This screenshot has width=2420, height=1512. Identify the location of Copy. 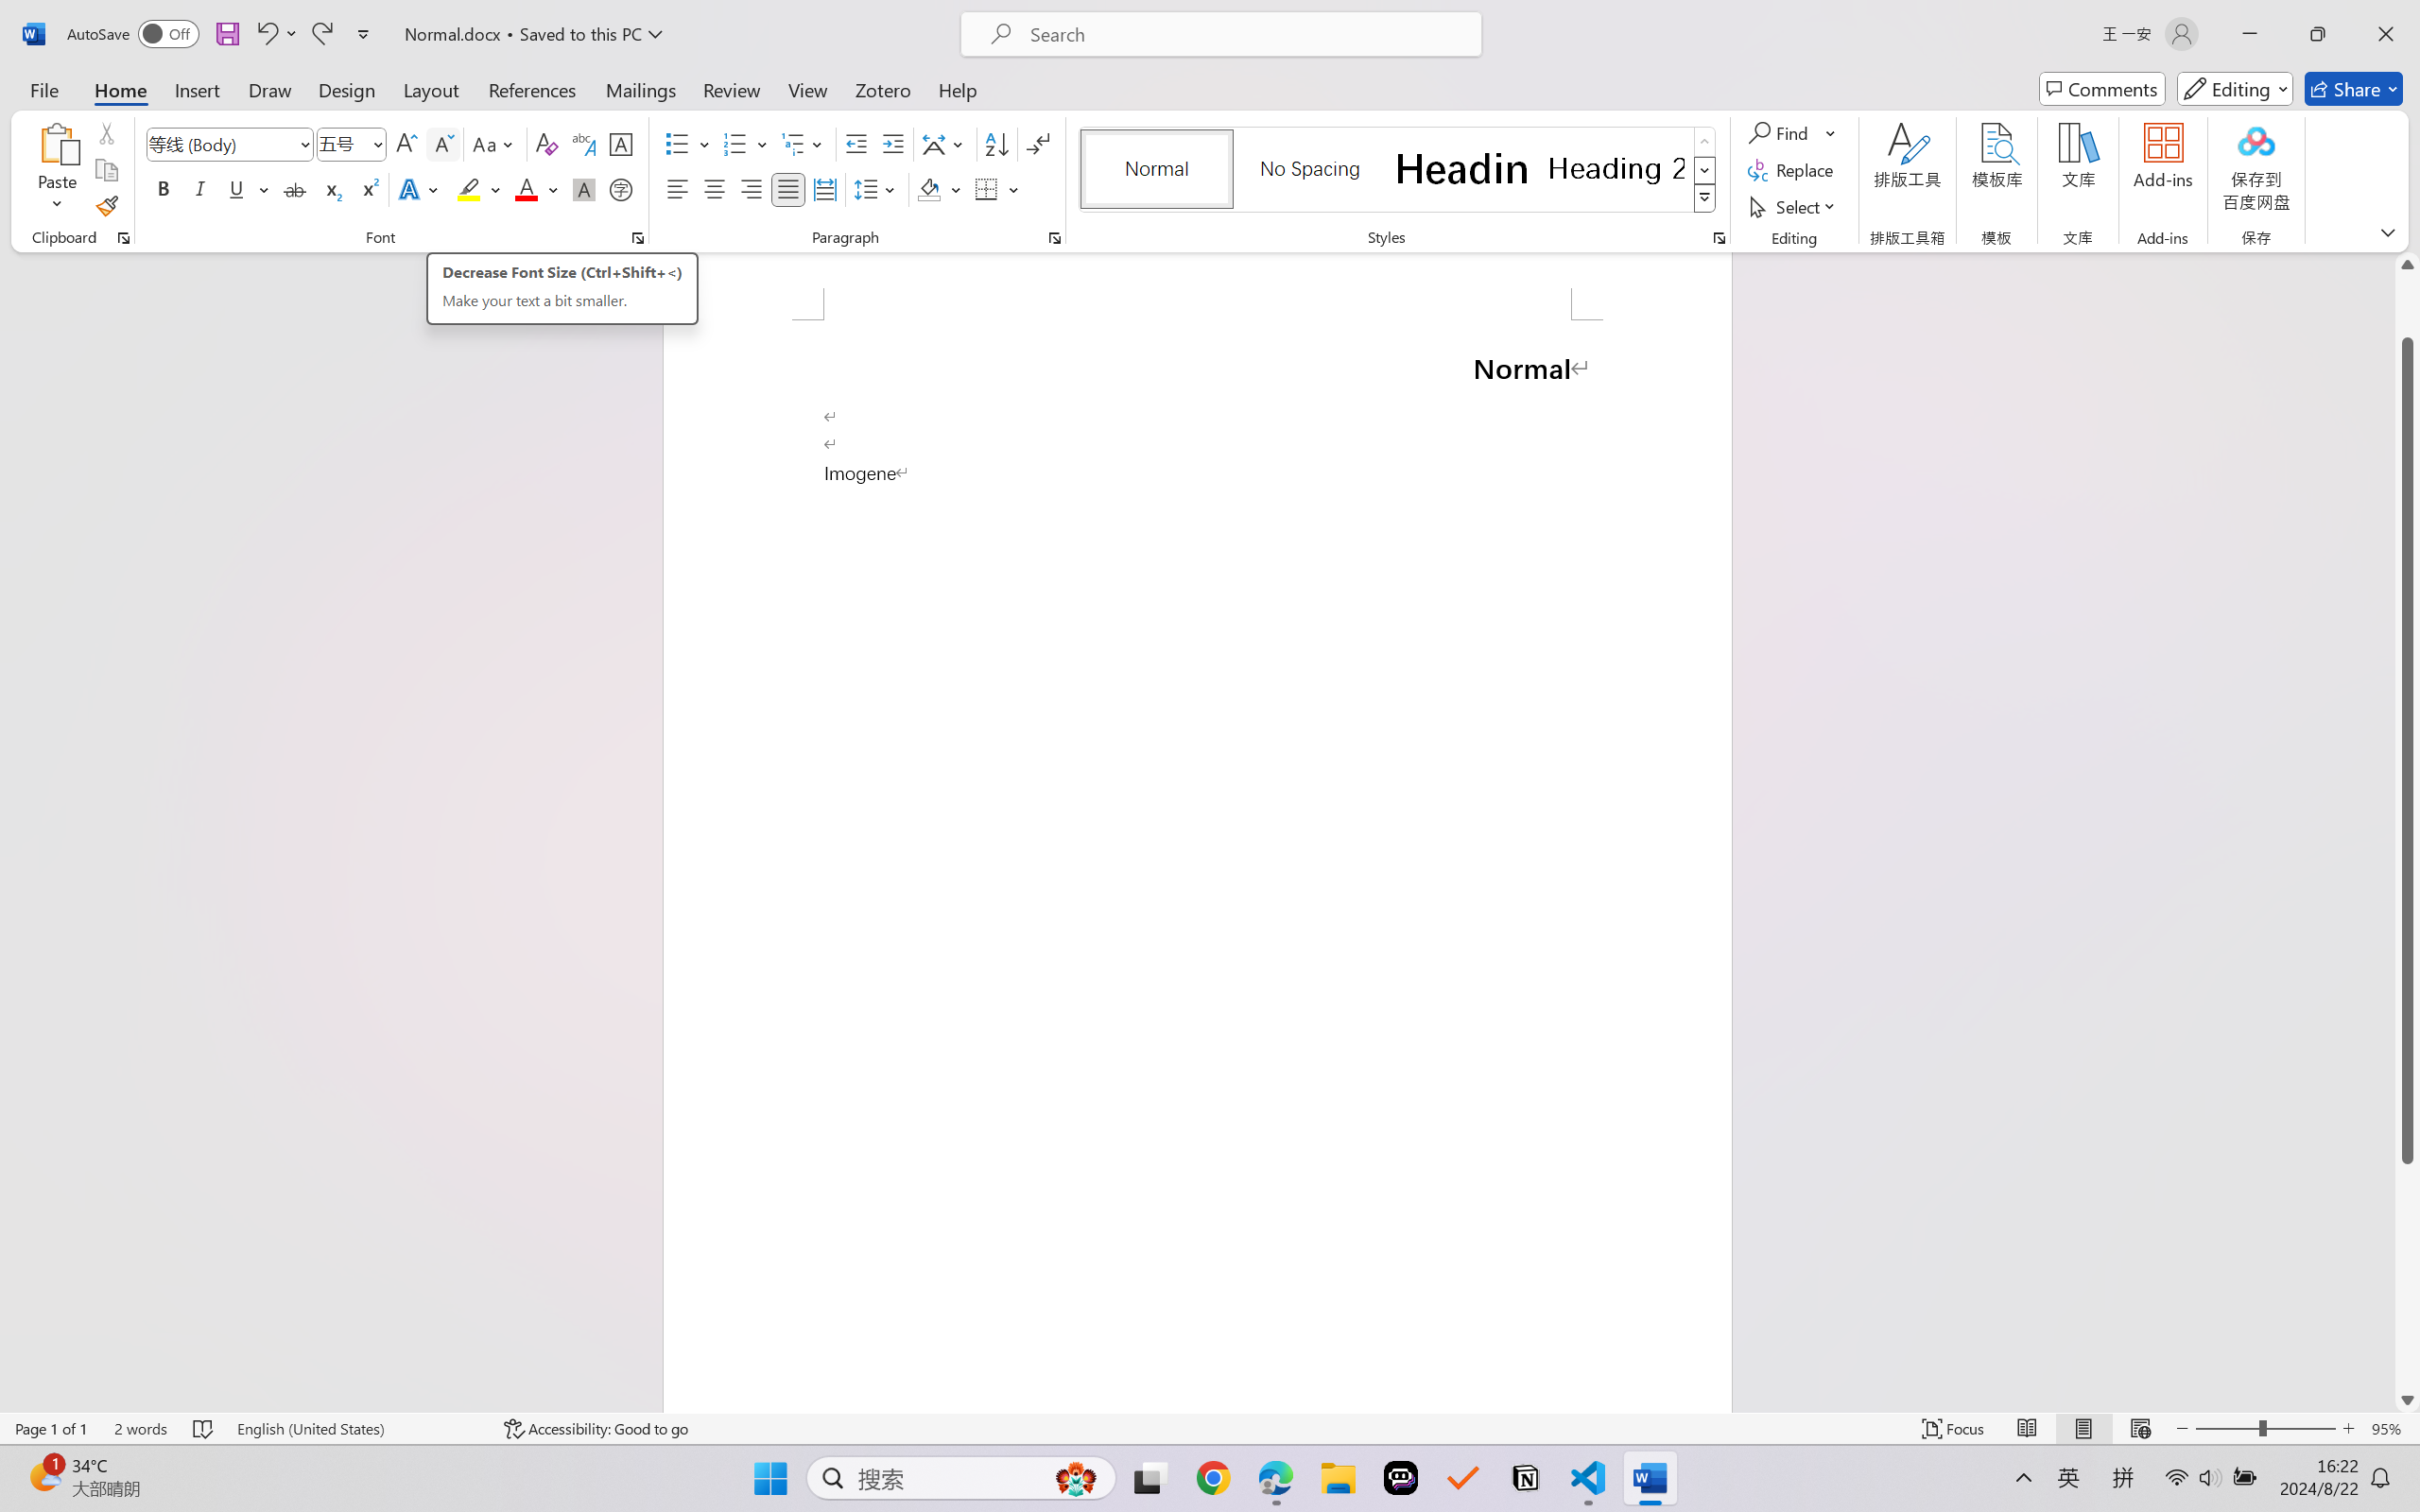
(106, 170).